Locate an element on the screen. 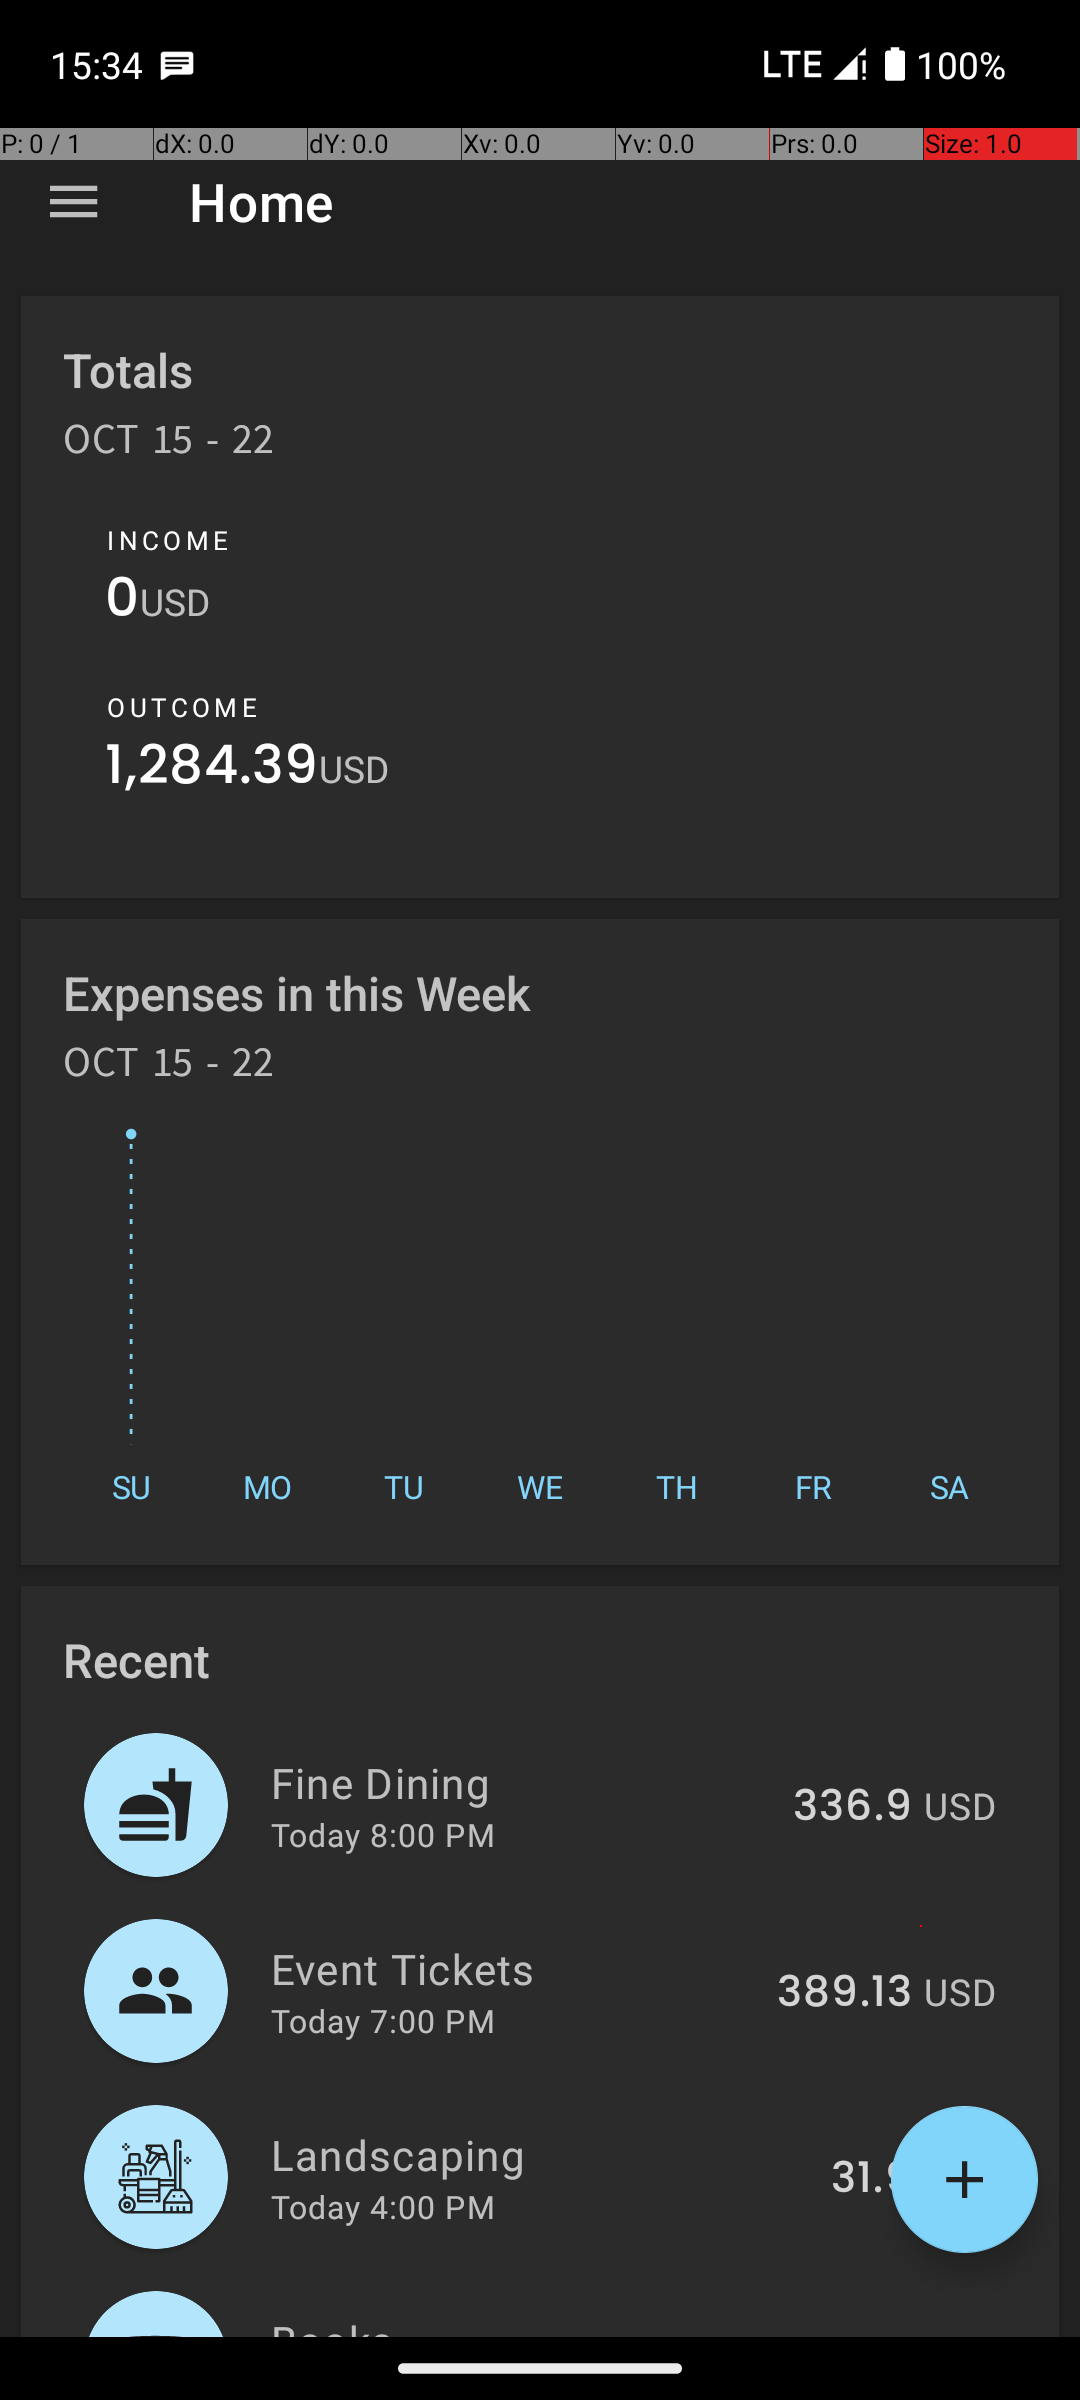 The height and width of the screenshot is (2400, 1080). Books is located at coordinates (518, 2324).